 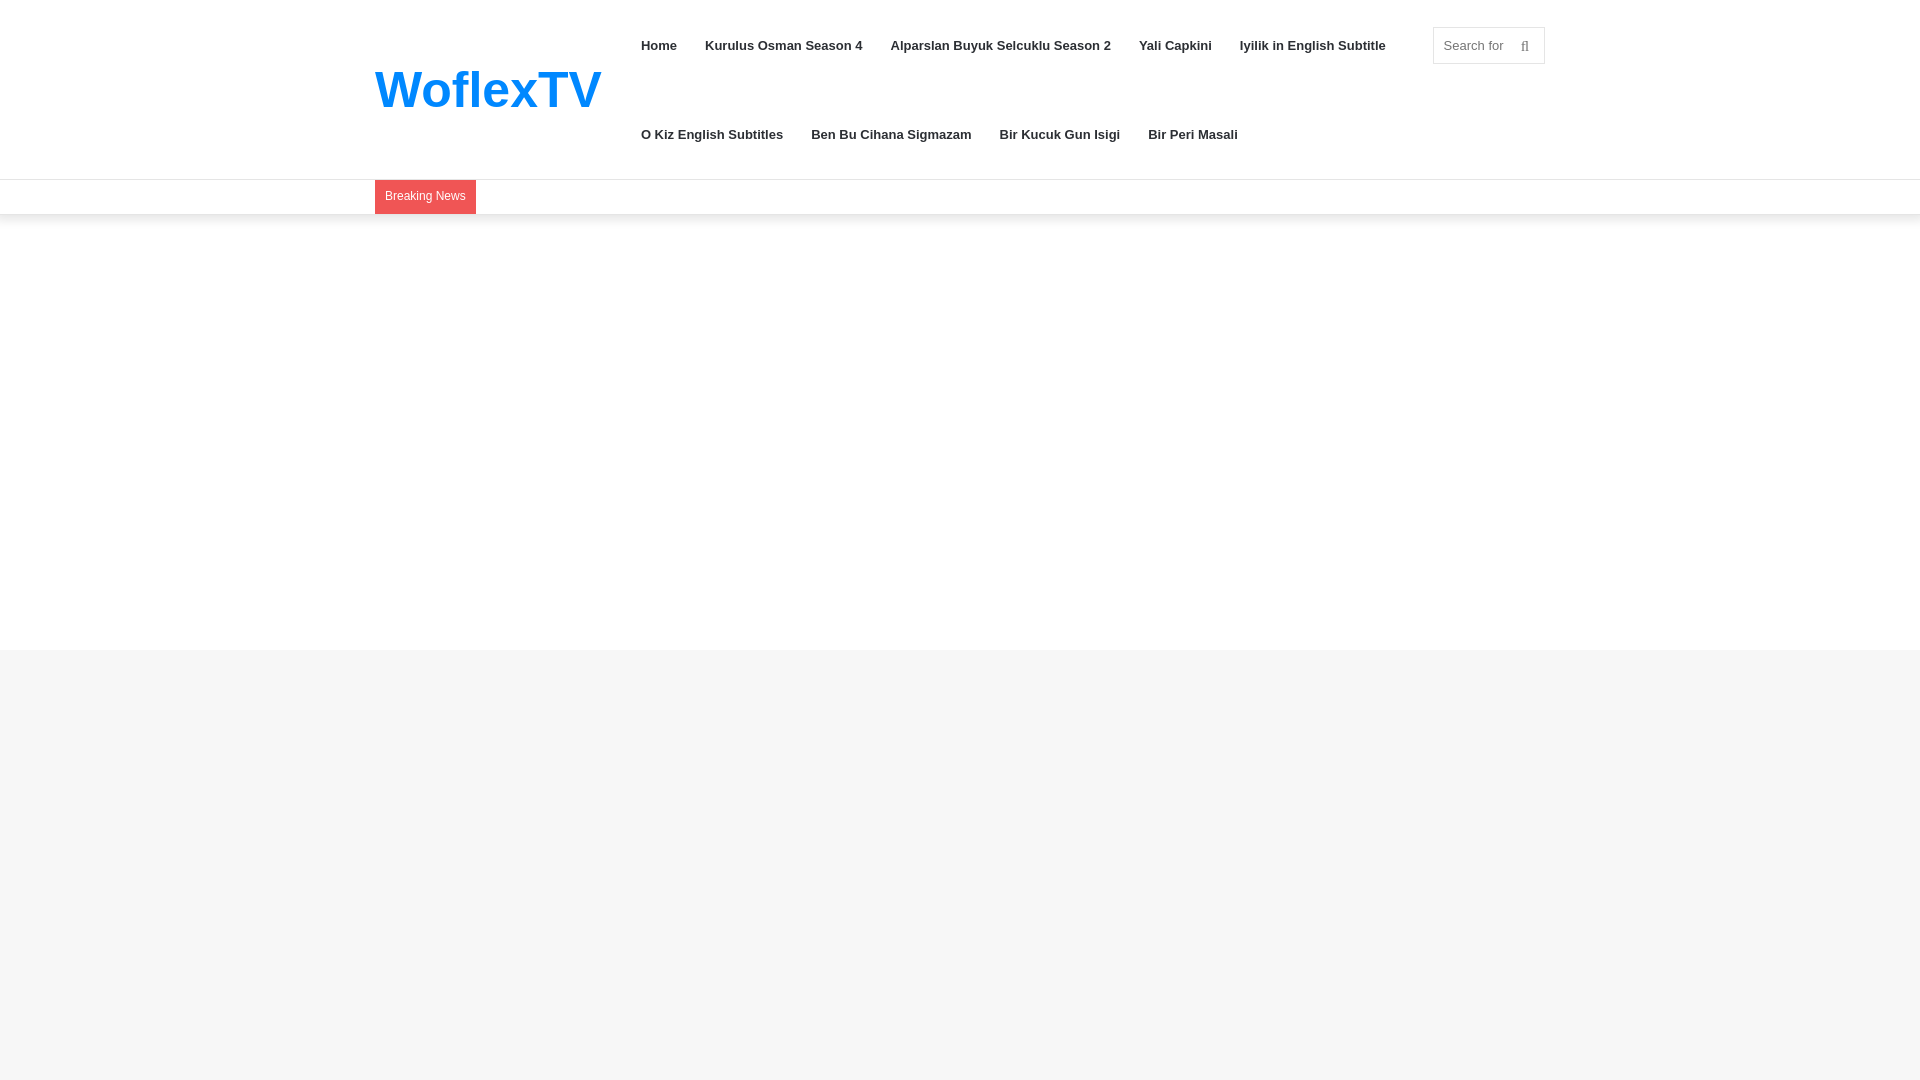 I want to click on WoflexTV, so click(x=488, y=89).